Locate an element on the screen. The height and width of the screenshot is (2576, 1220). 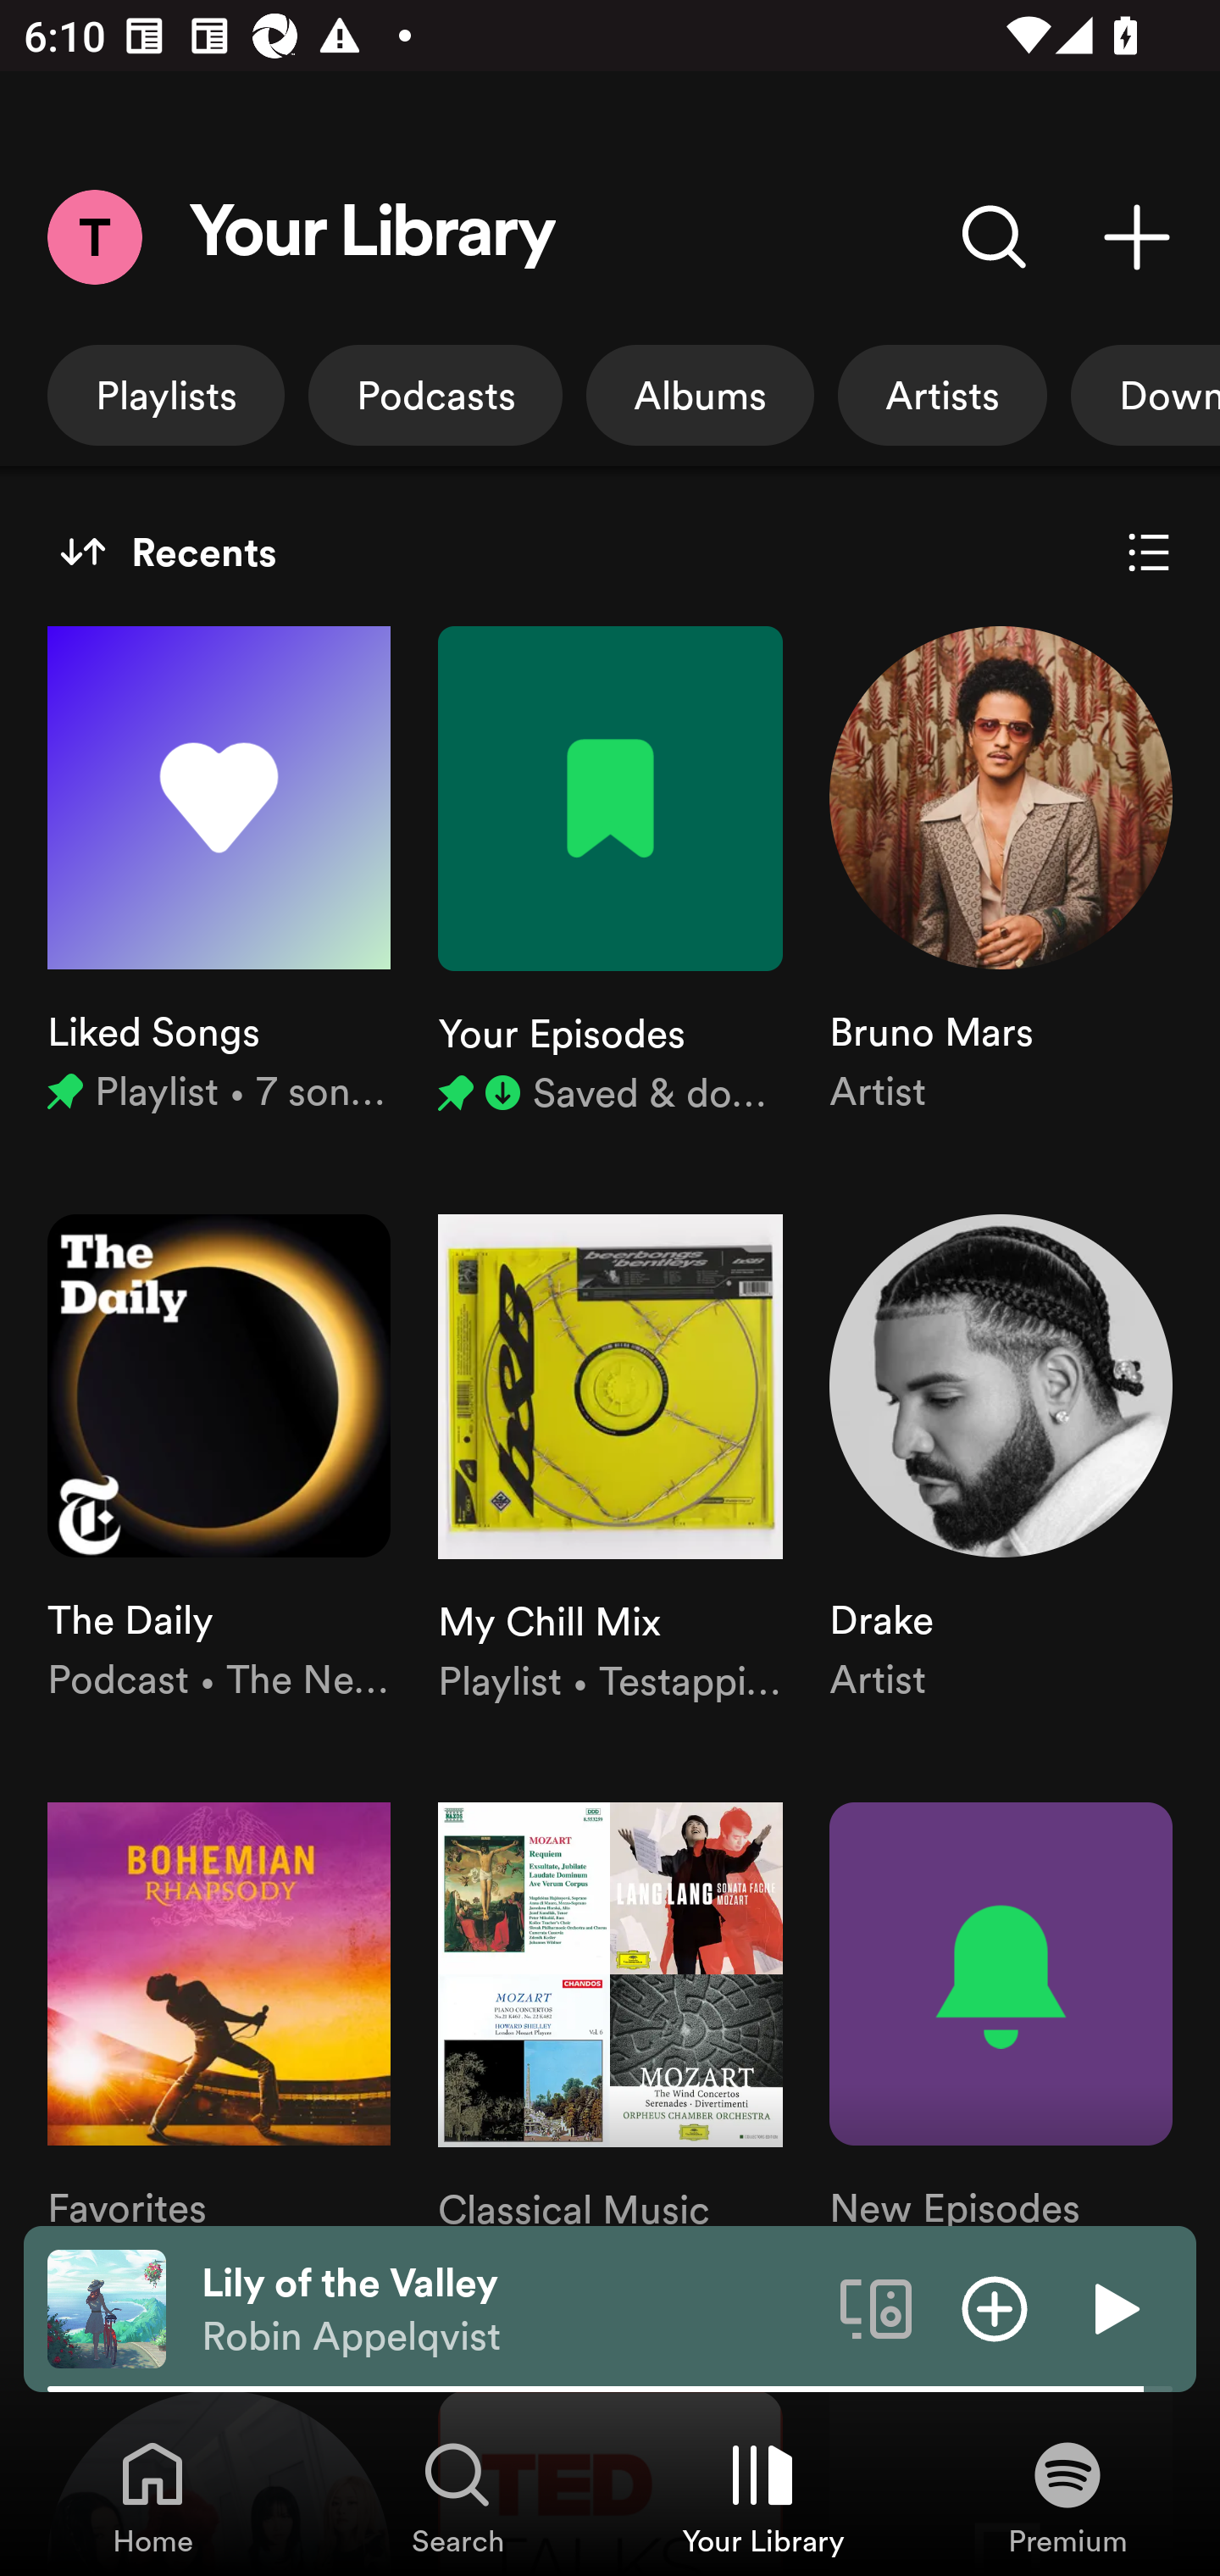
Premium, Tab 4 of 4 Premium Premium is located at coordinates (1067, 2496).